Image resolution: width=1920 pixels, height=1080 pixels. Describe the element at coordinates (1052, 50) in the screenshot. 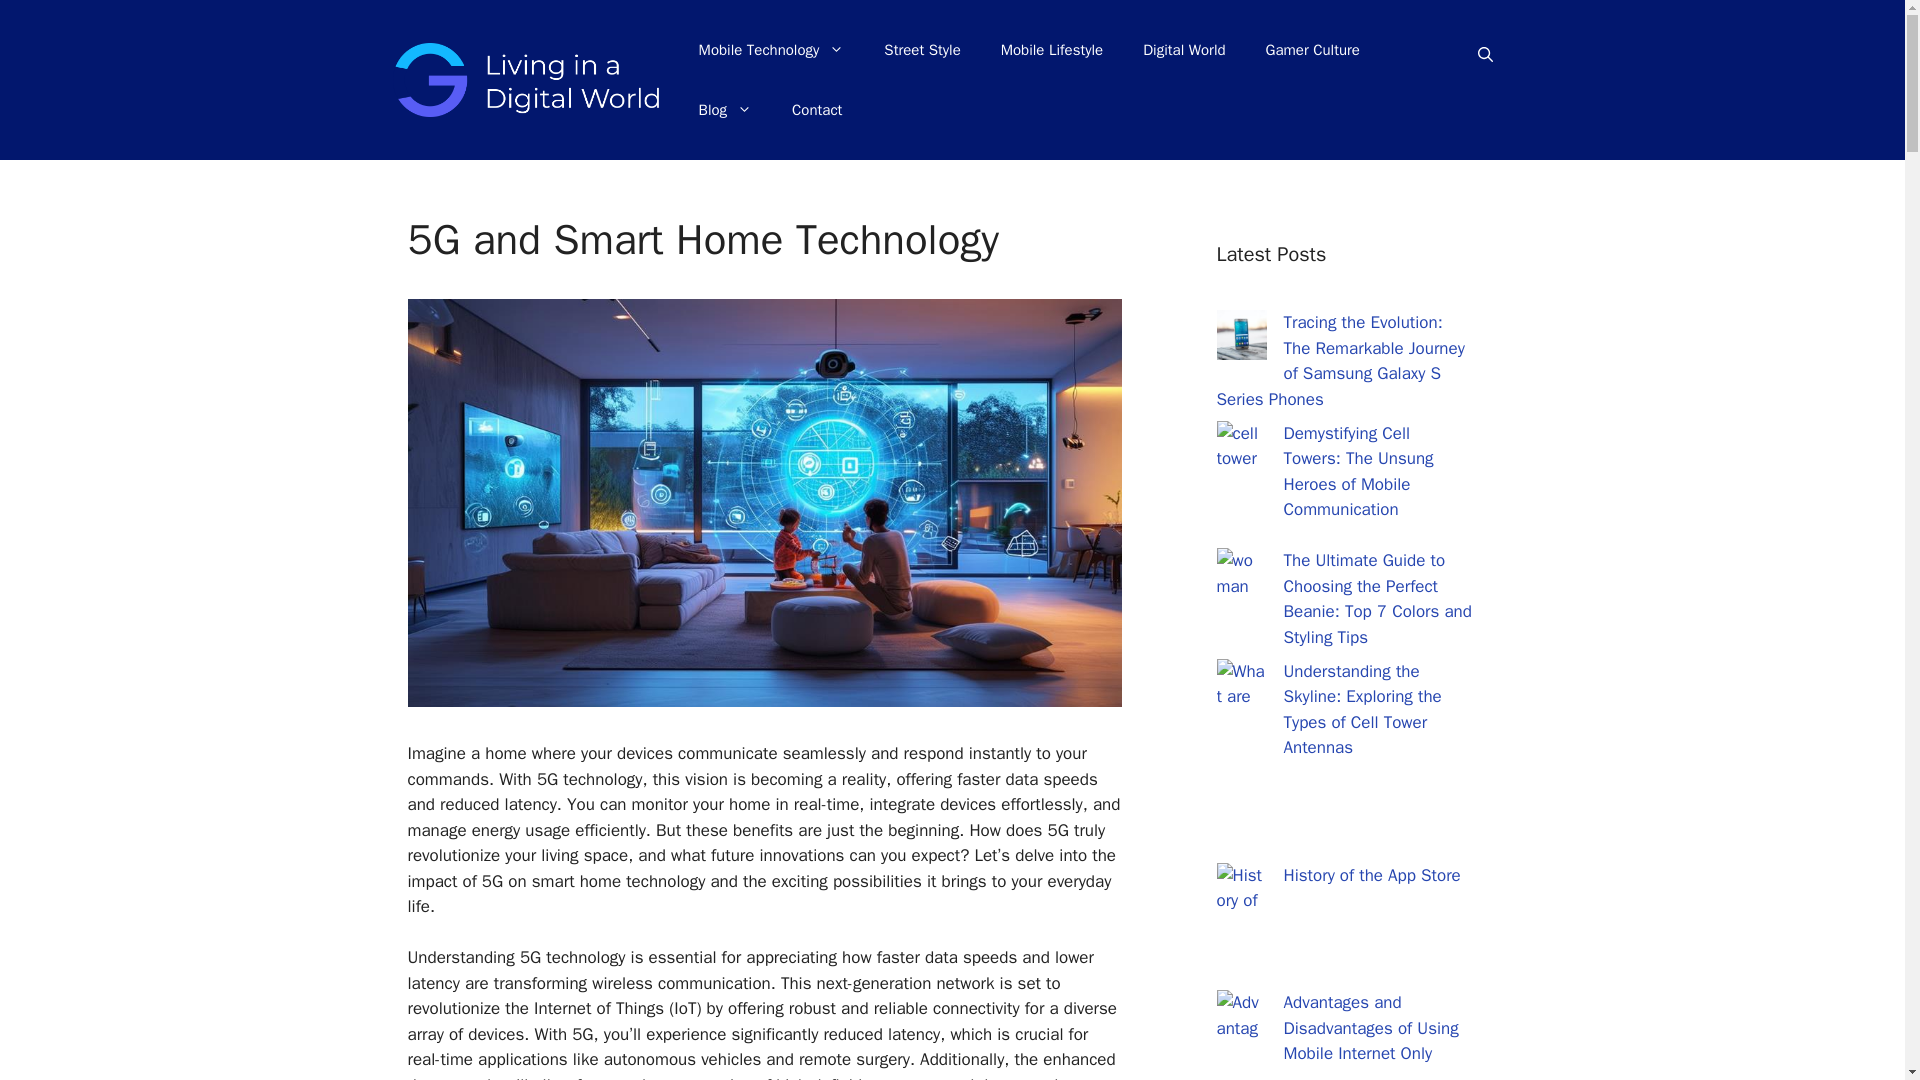

I see `Mobile Lifestyle` at that location.